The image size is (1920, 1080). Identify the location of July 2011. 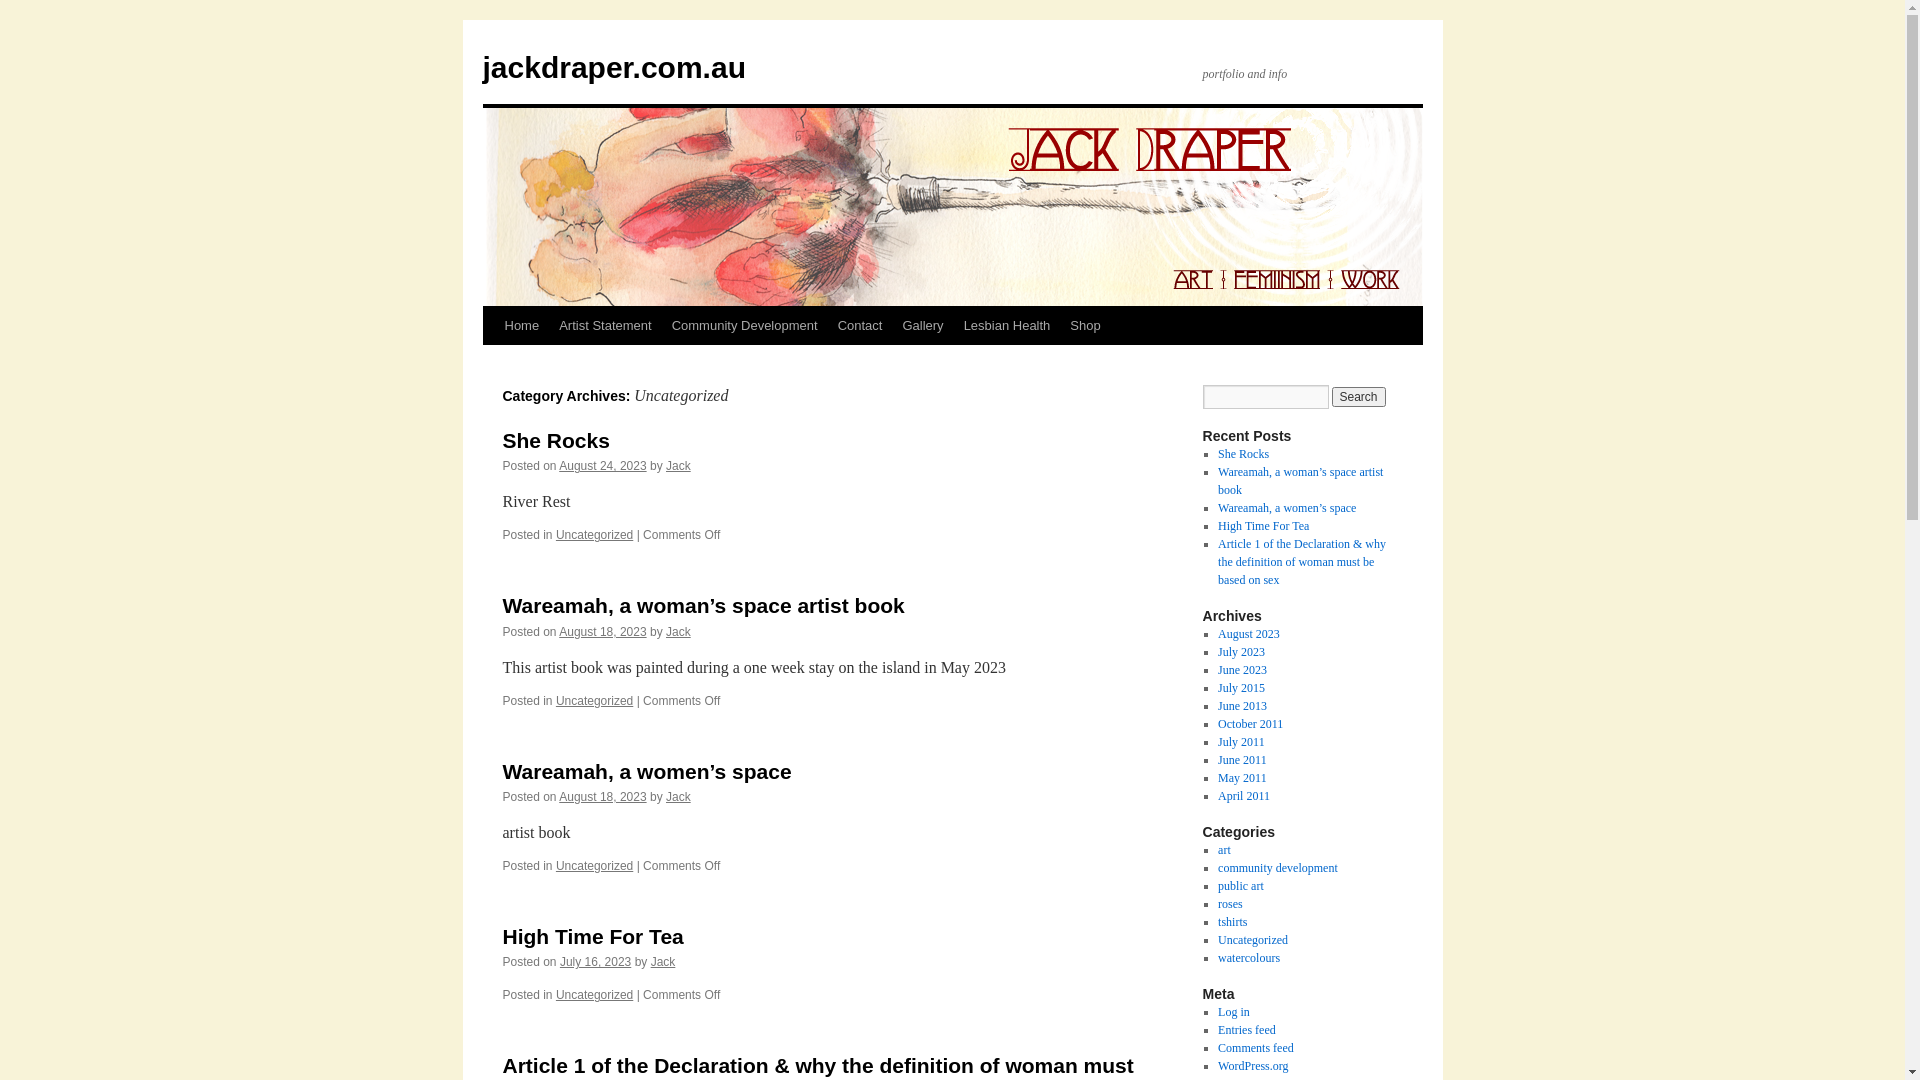
(1242, 742).